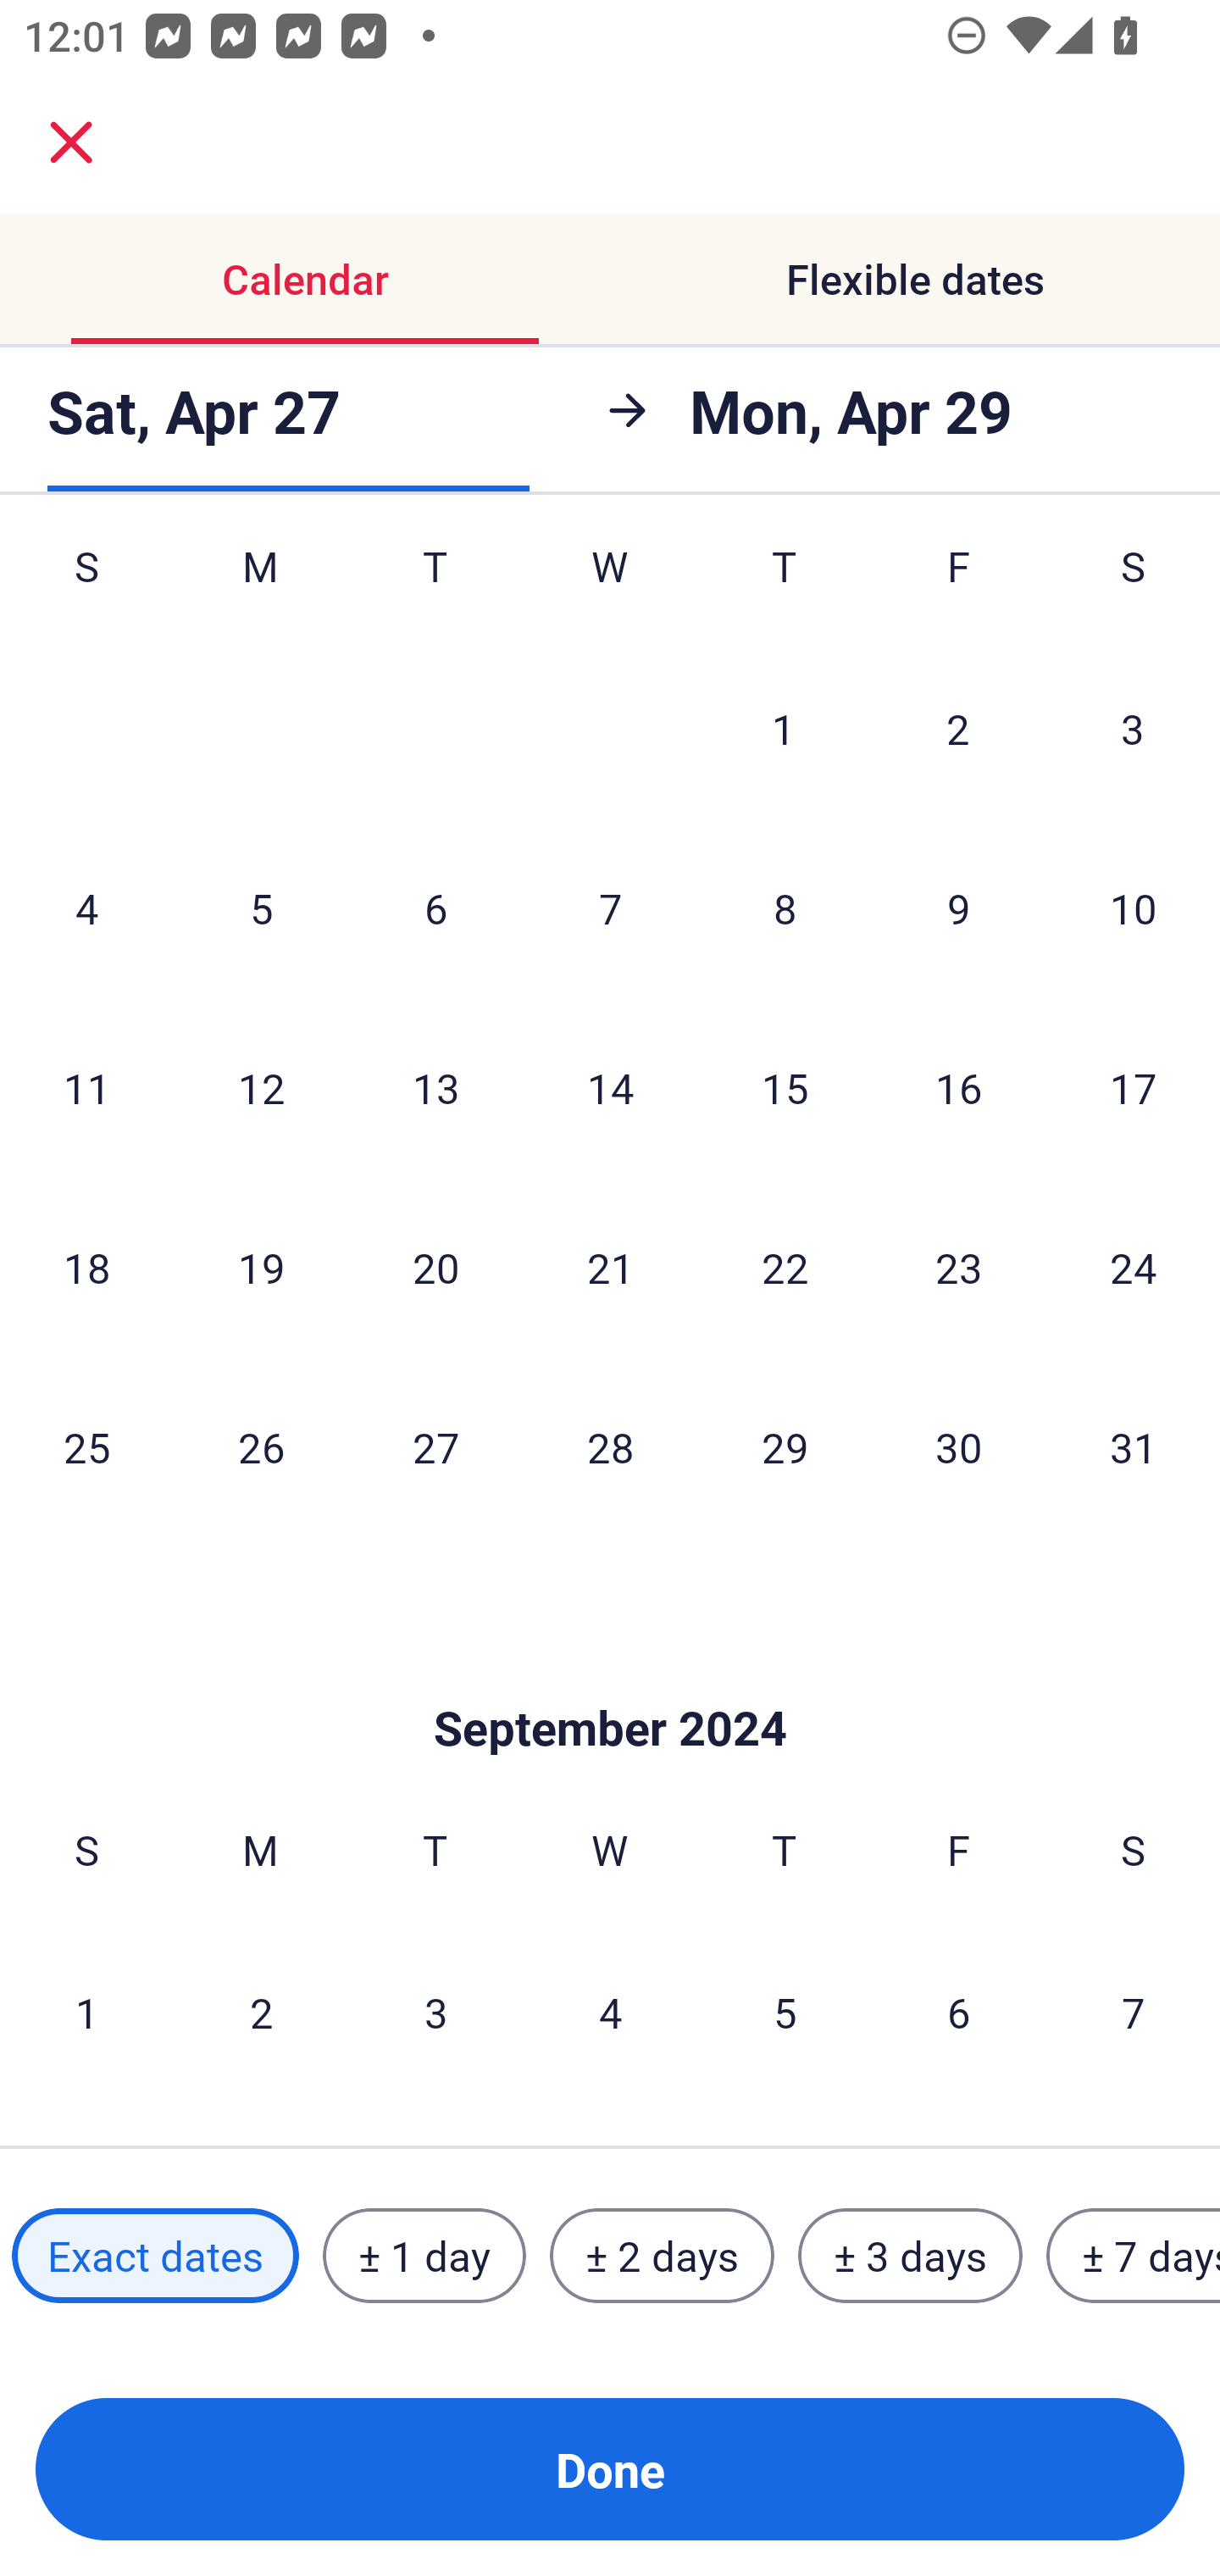  Describe the element at coordinates (785, 1086) in the screenshot. I see `15 Thursday, August 15, 2024` at that location.